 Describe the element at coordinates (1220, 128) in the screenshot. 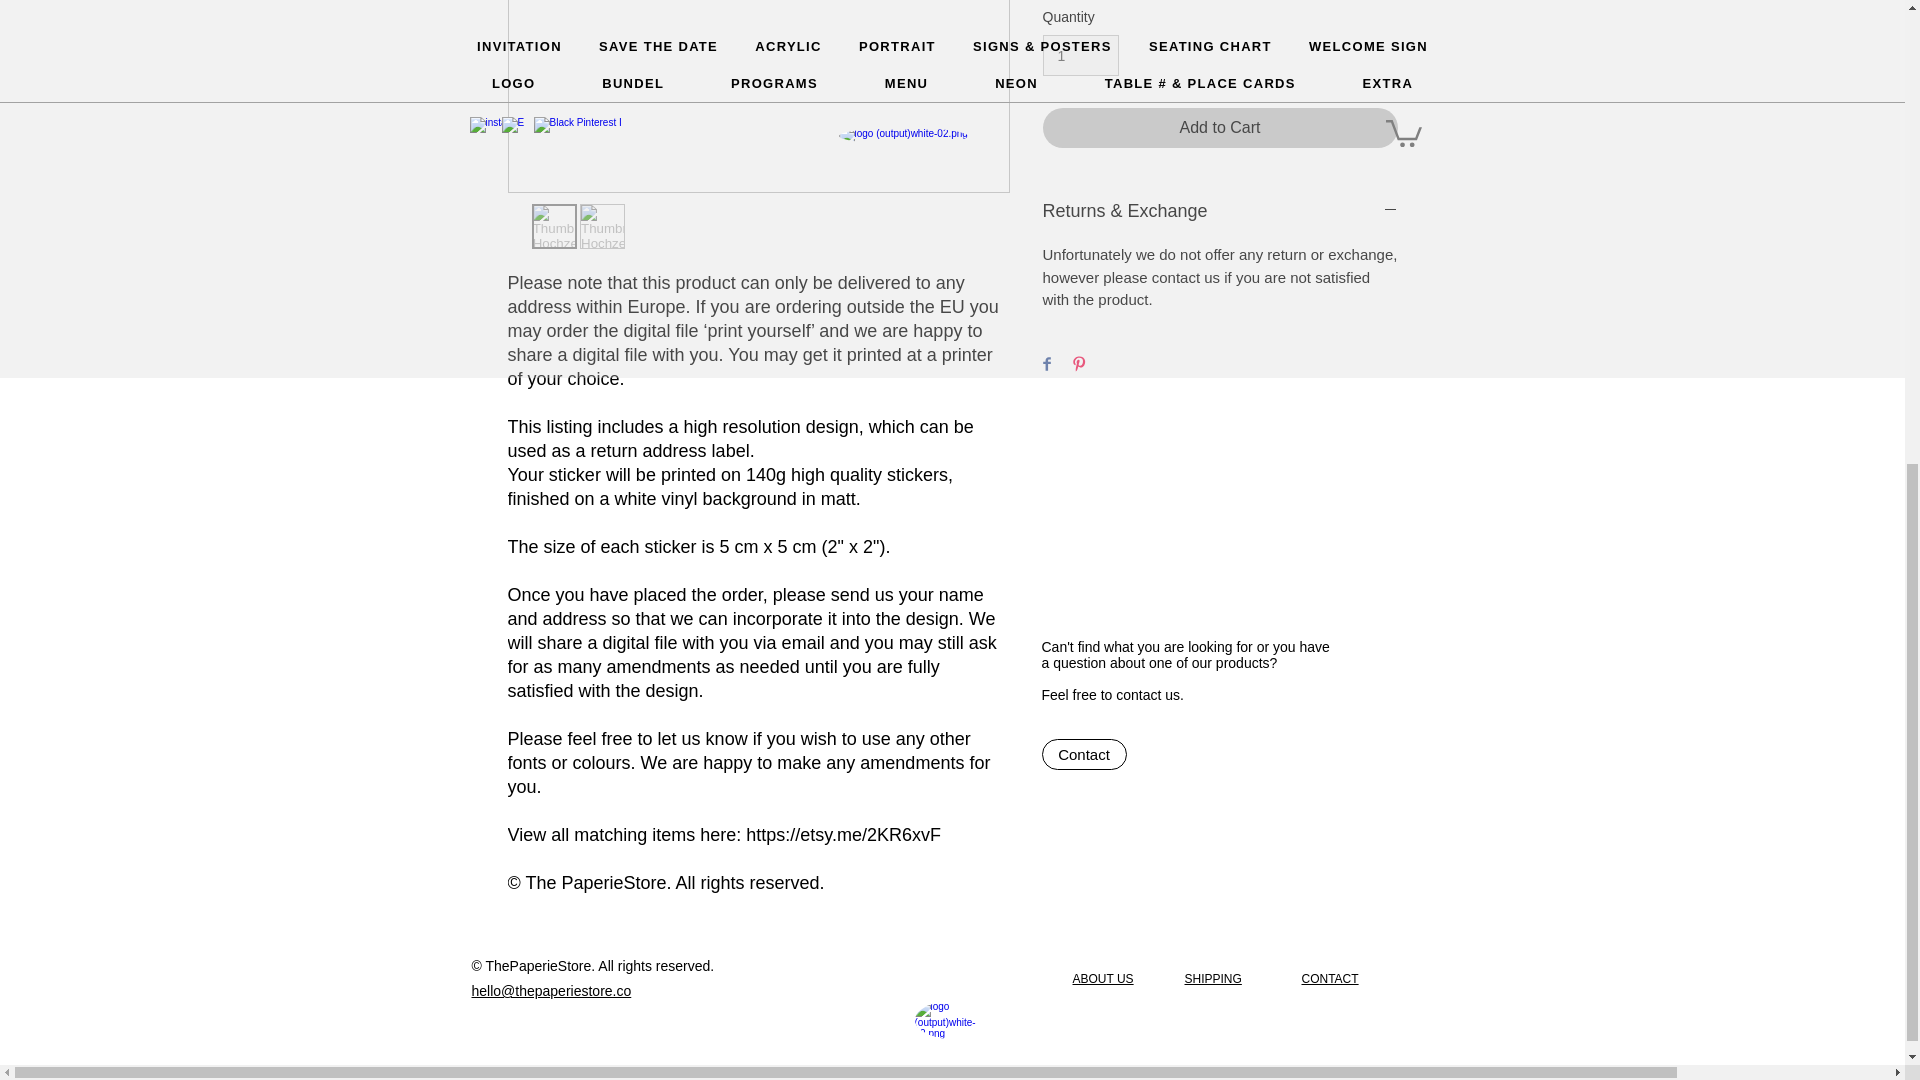

I see `Add to Cart` at that location.